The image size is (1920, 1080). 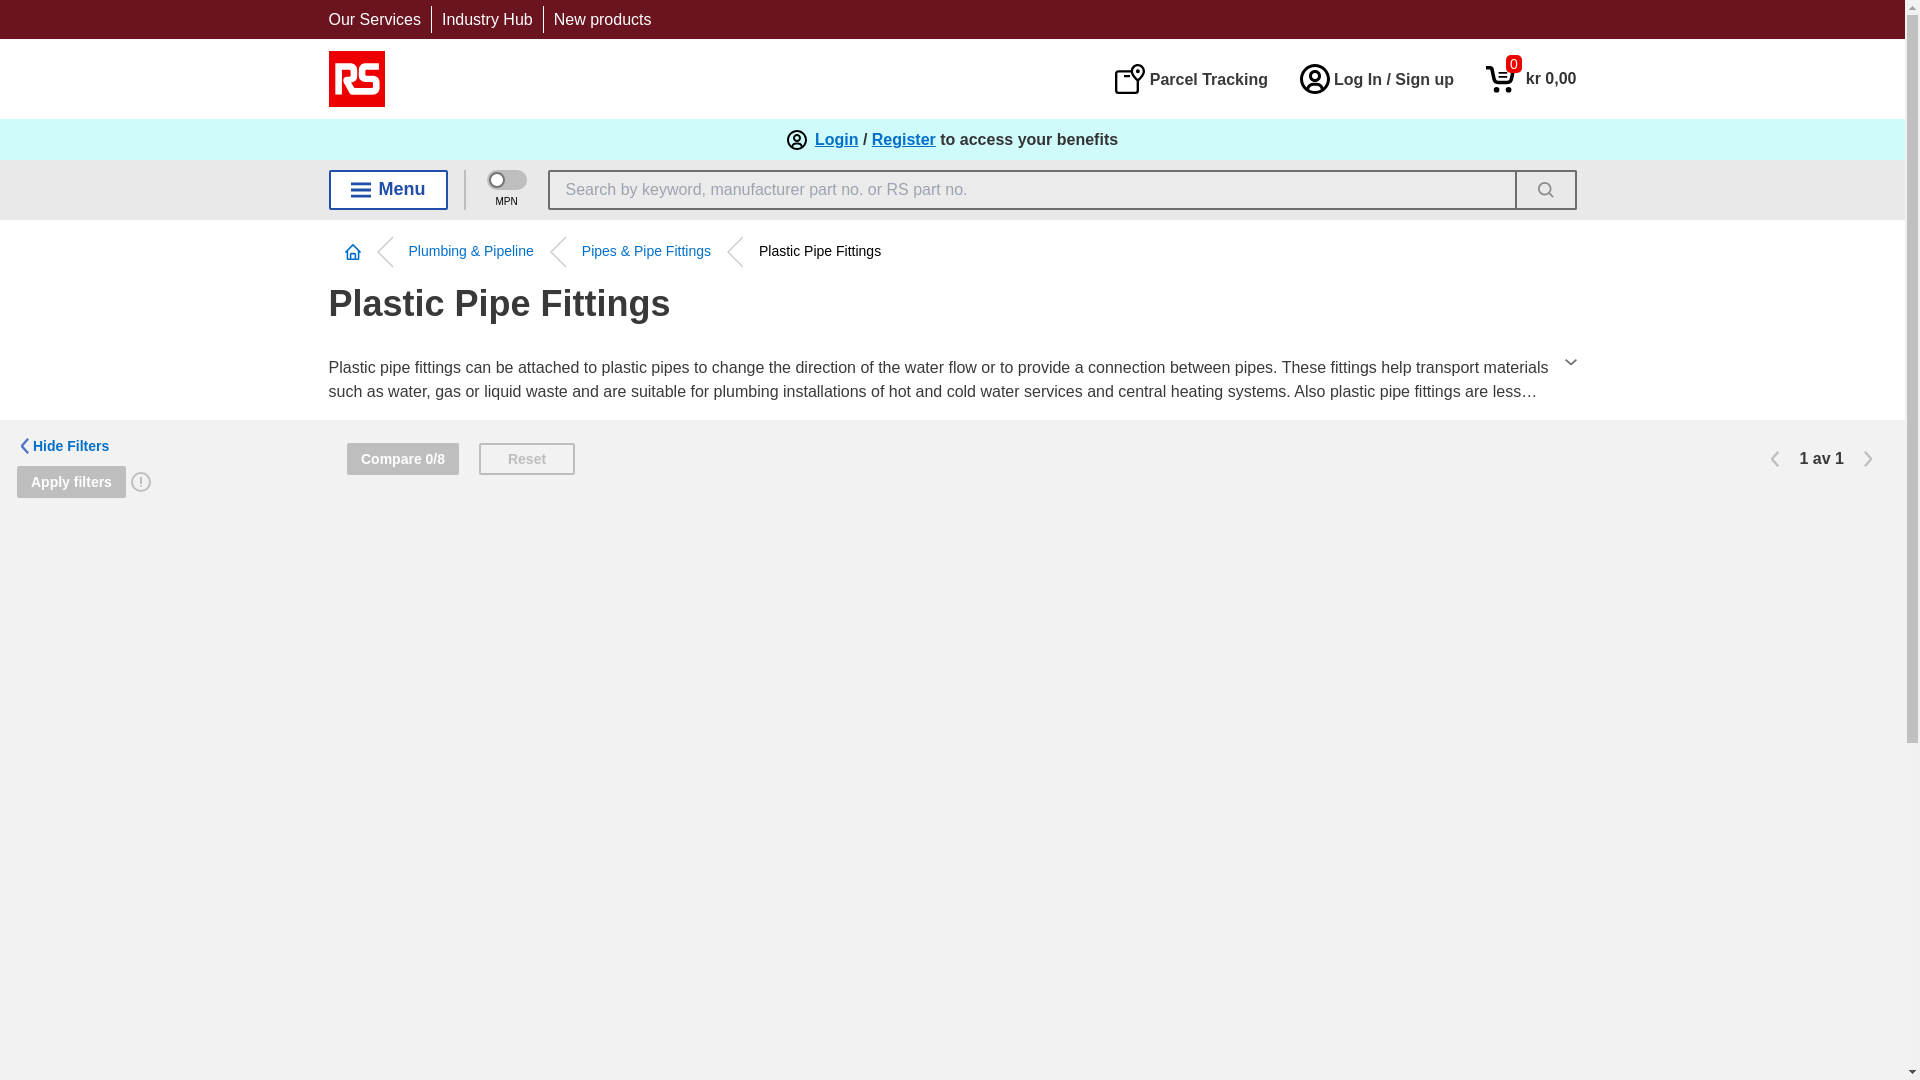 I want to click on Our Services, so click(x=487, y=19).